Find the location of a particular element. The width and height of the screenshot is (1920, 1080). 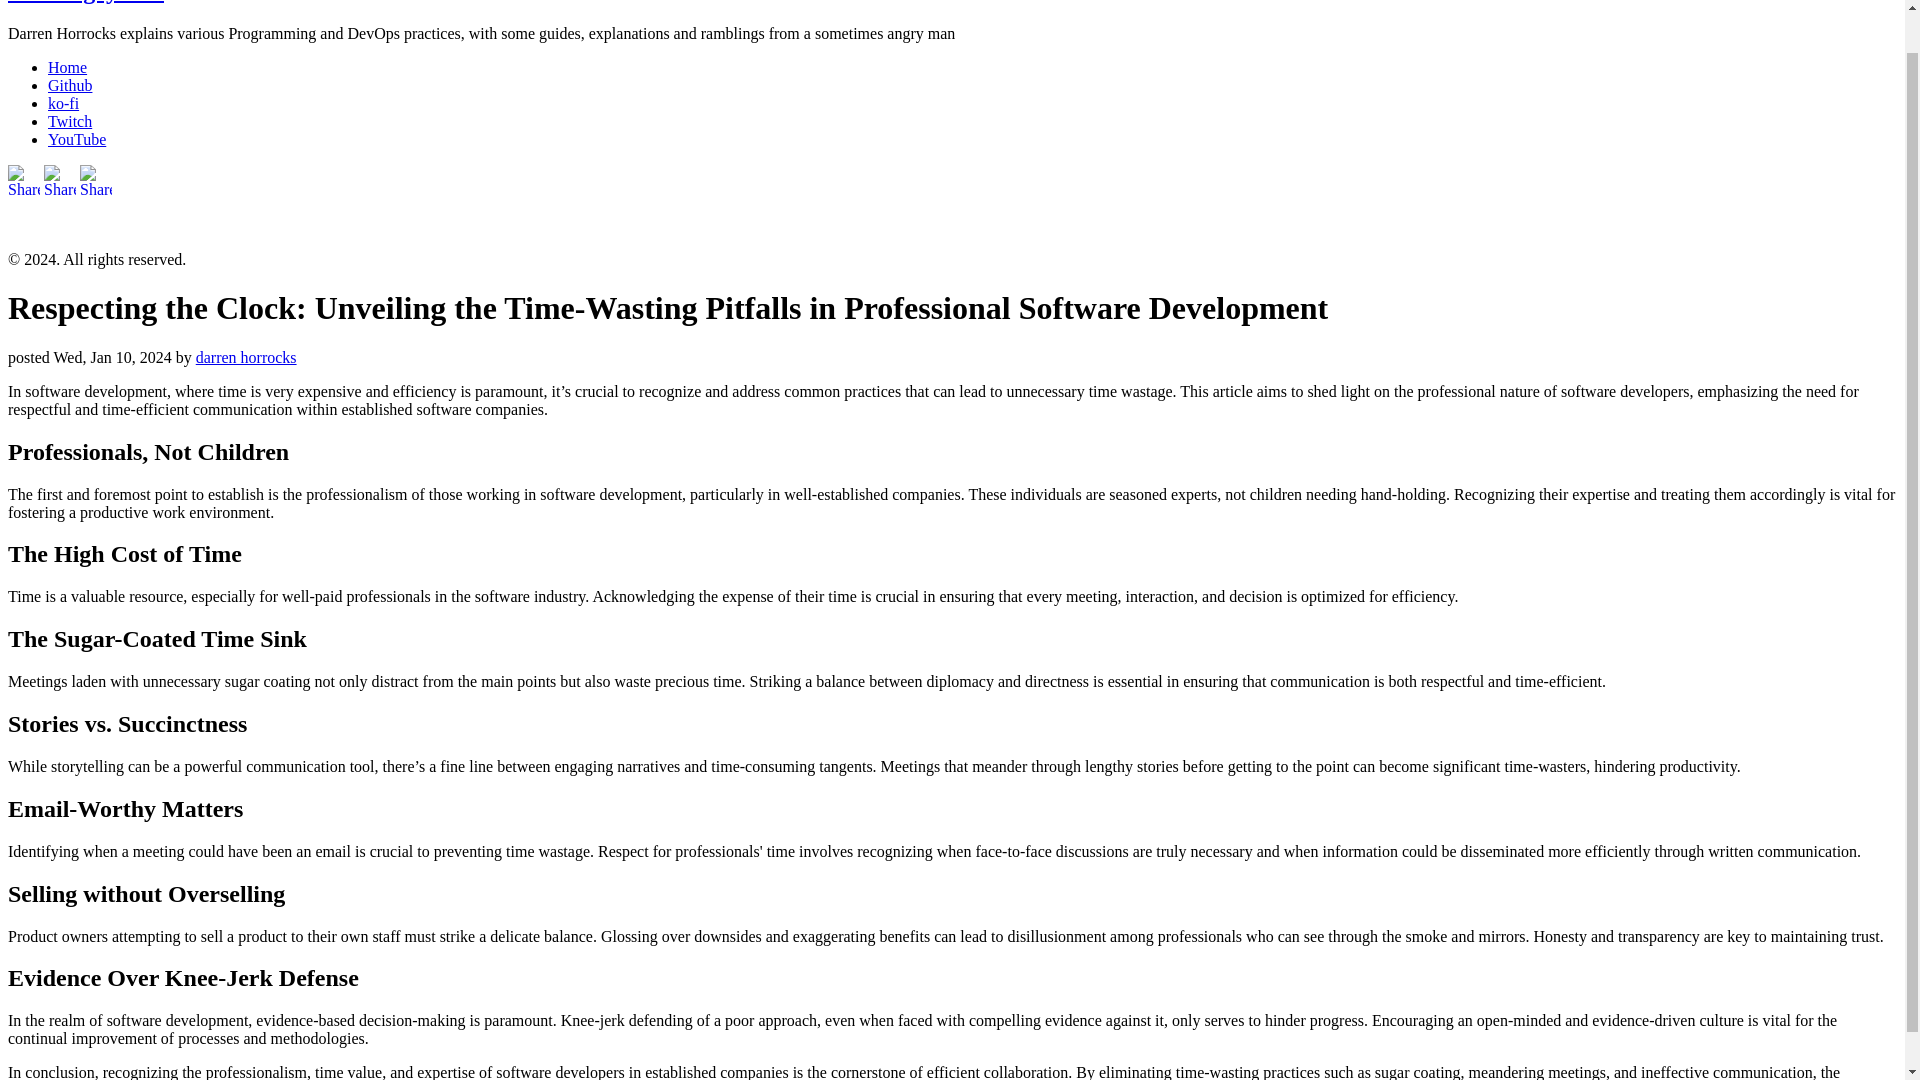

Home is located at coordinates (67, 67).